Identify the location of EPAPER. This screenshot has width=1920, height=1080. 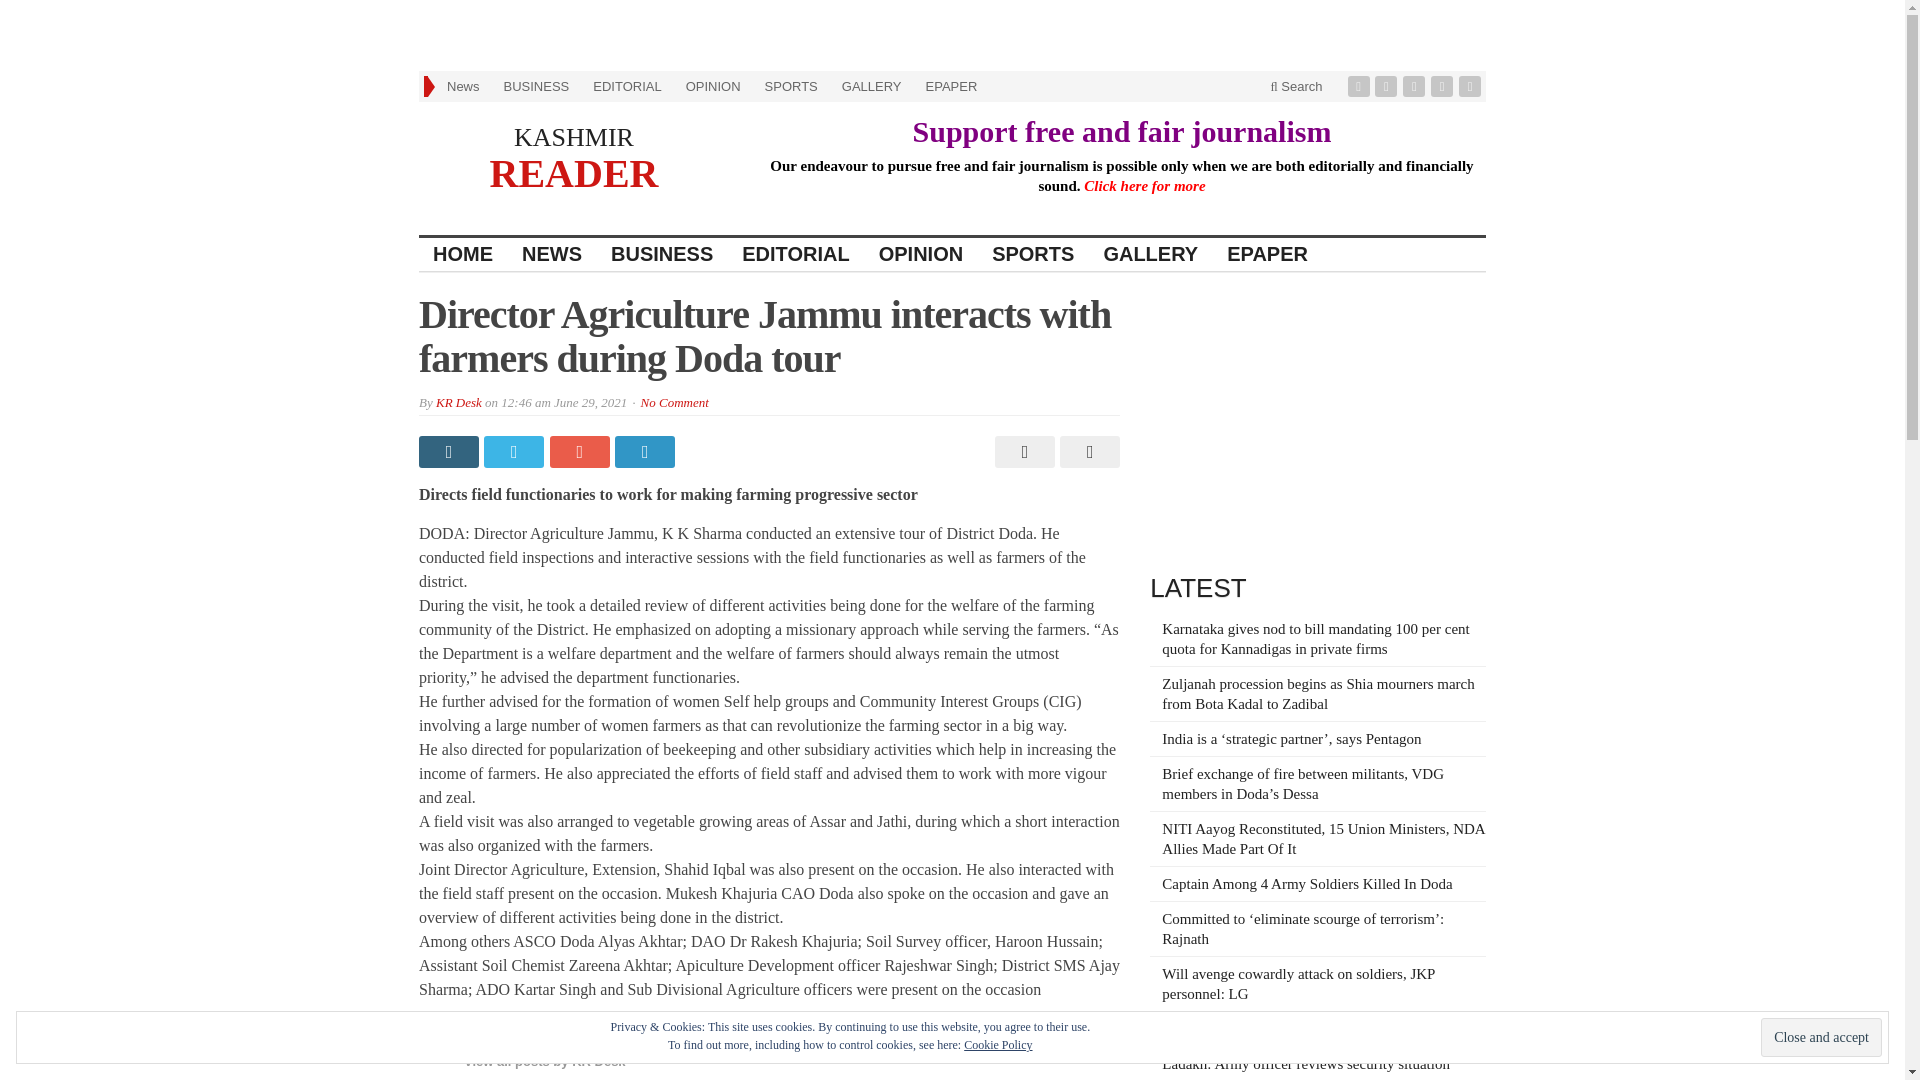
(952, 86).